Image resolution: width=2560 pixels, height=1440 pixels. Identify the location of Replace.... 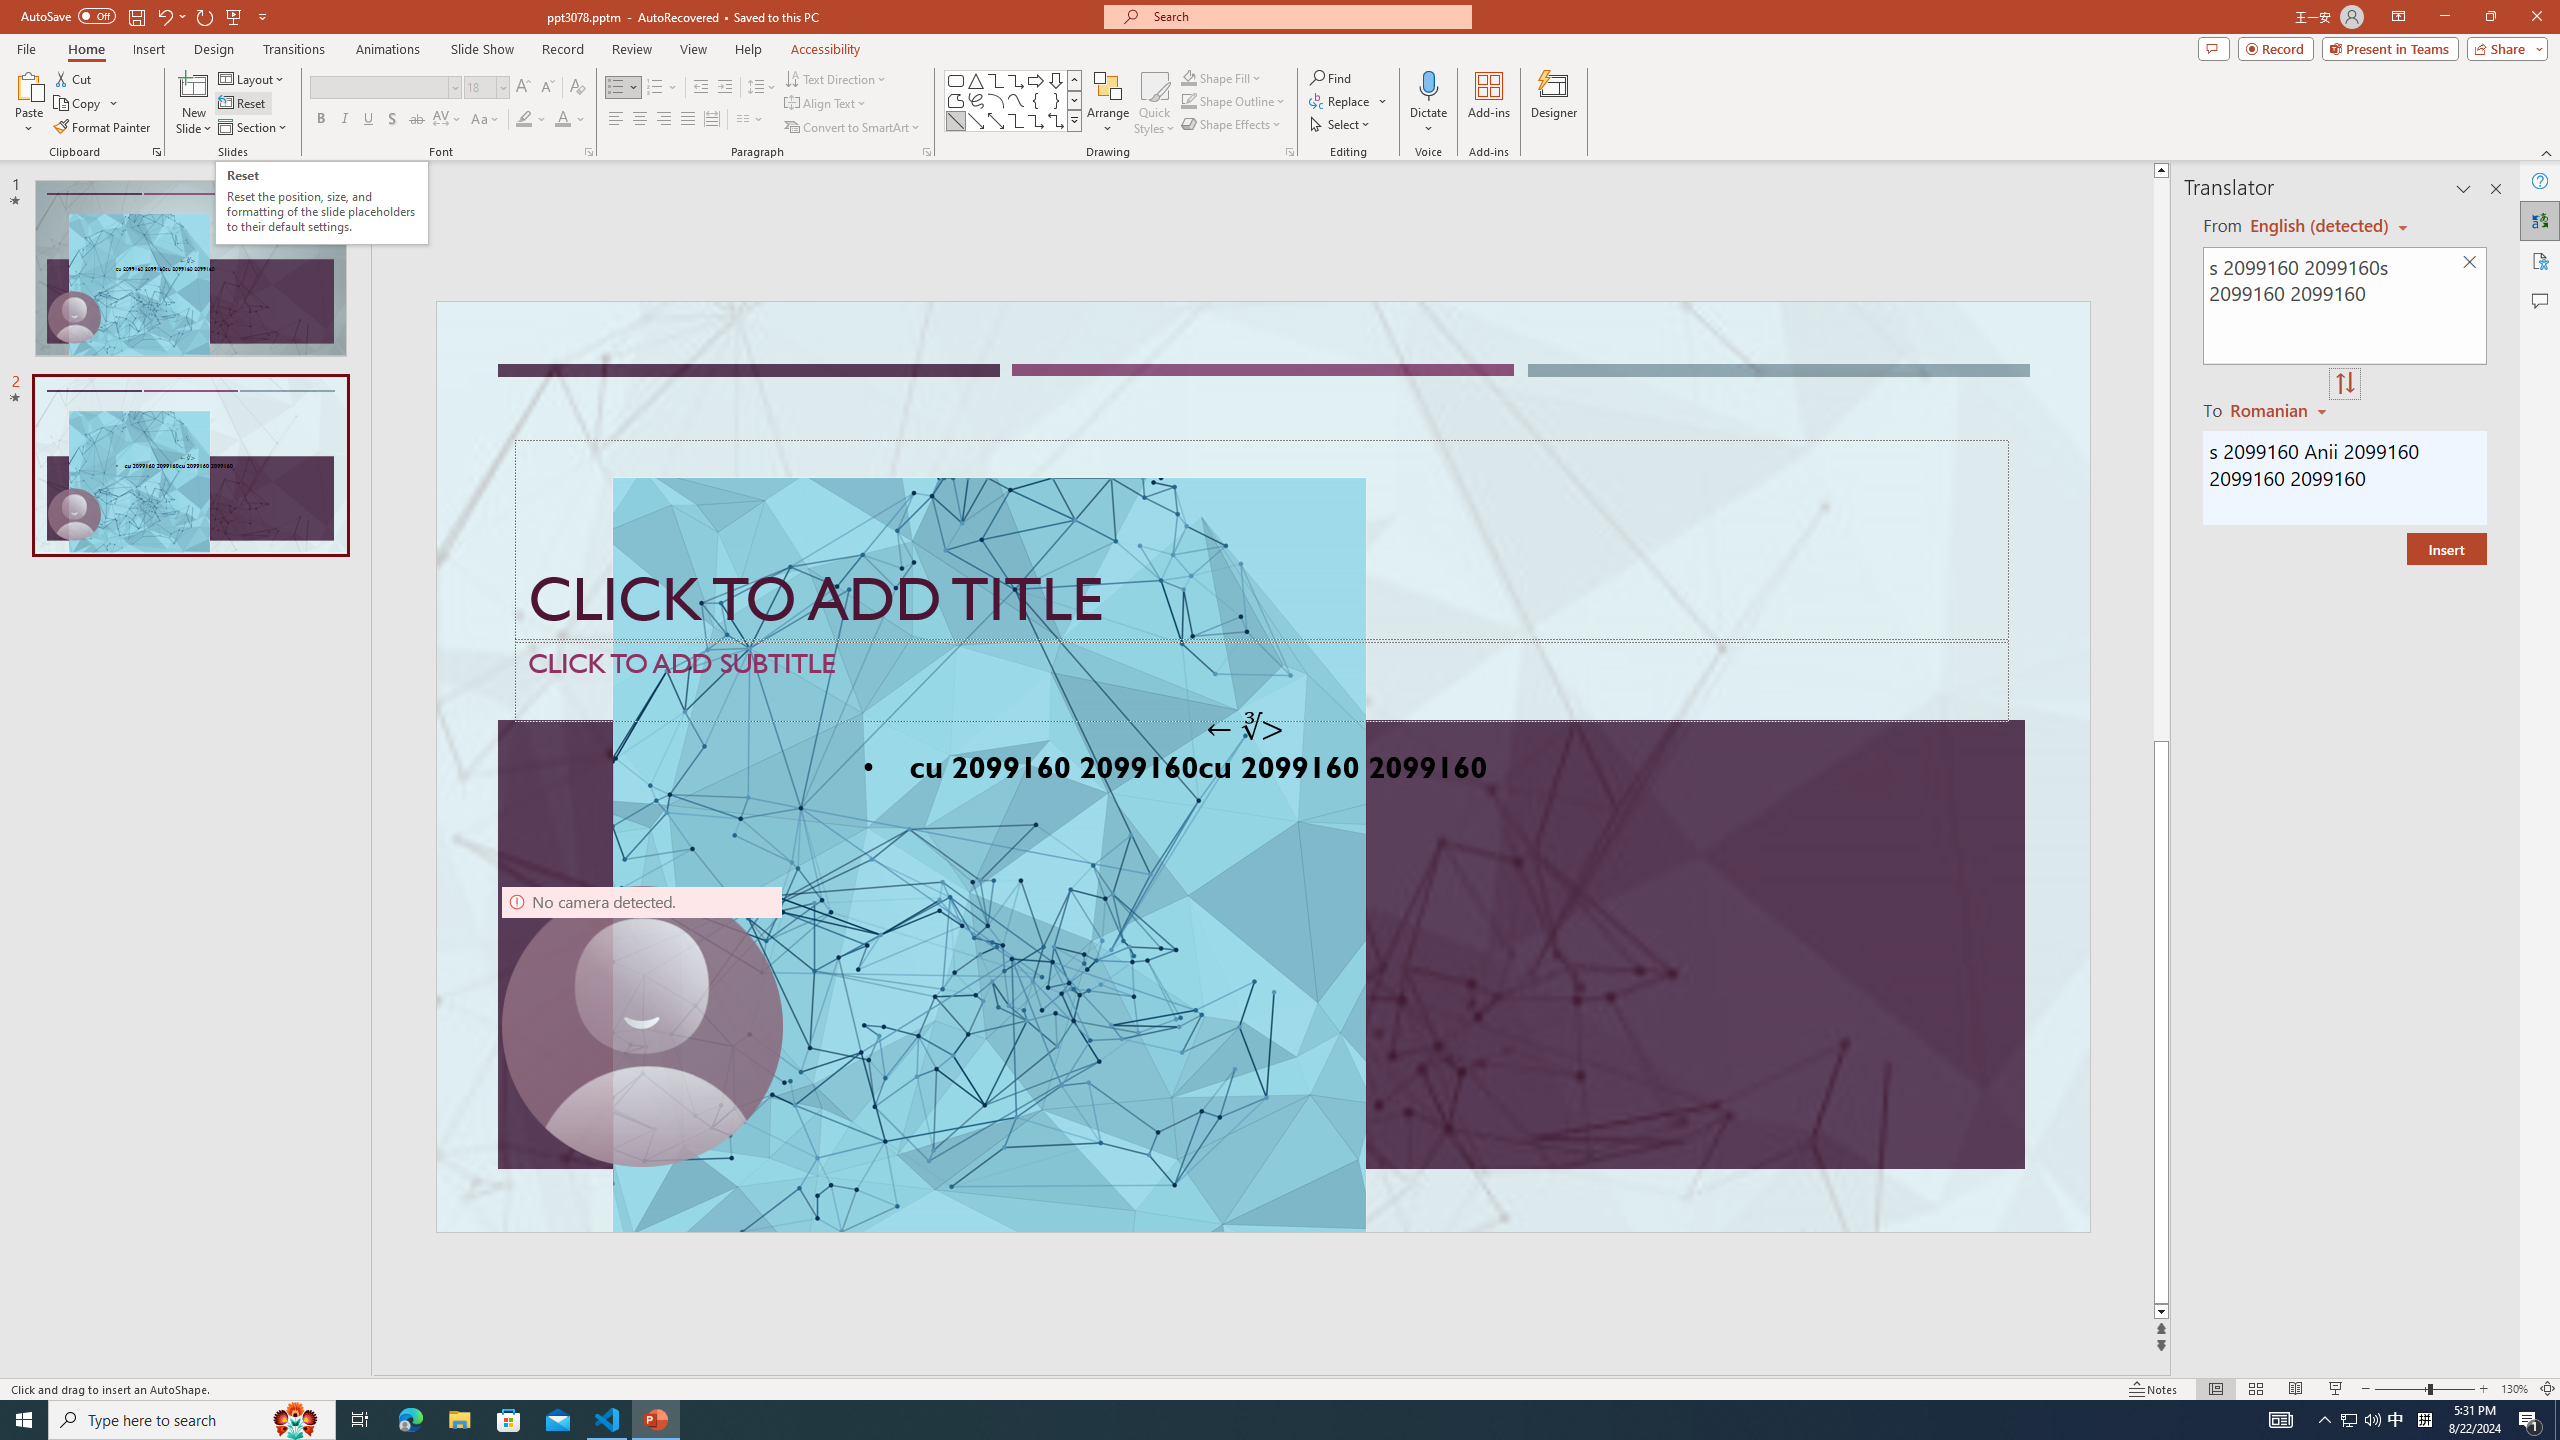
(1341, 100).